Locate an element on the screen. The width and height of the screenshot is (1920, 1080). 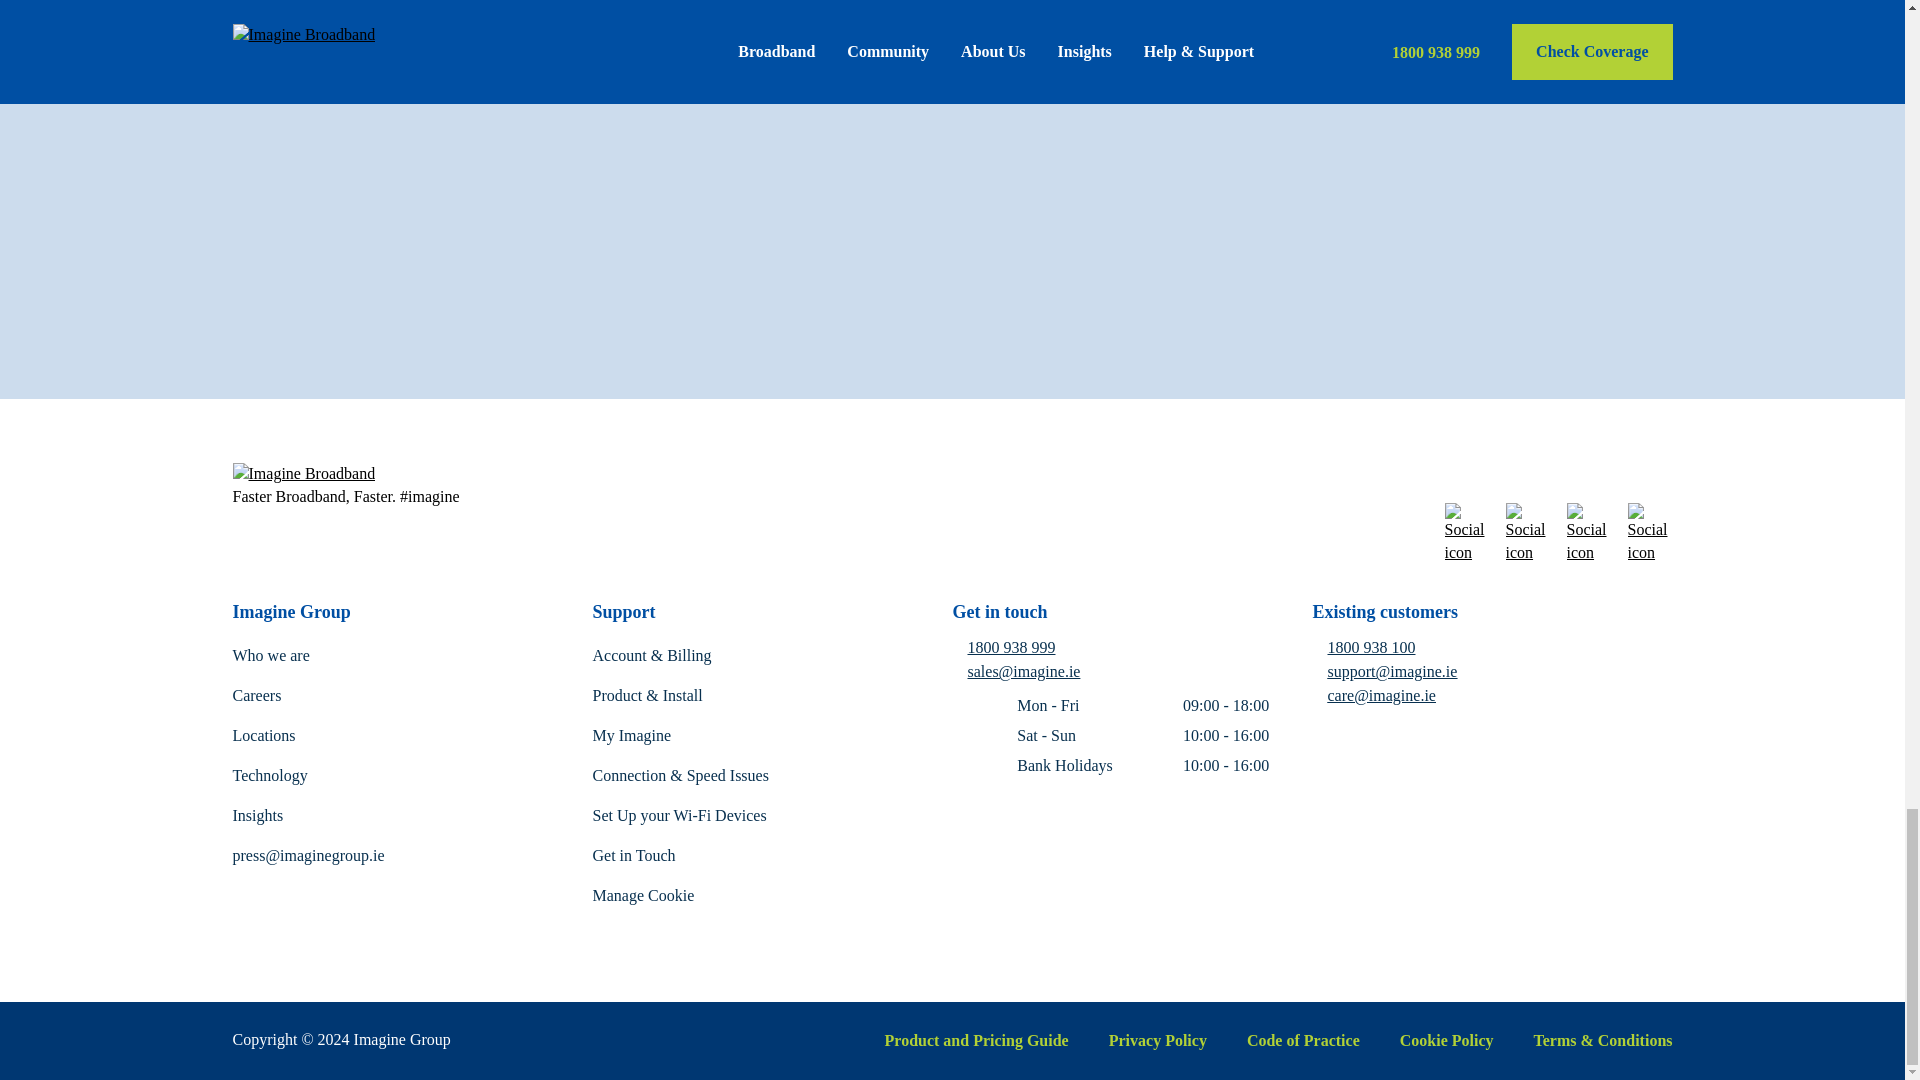
Insights is located at coordinates (257, 815).